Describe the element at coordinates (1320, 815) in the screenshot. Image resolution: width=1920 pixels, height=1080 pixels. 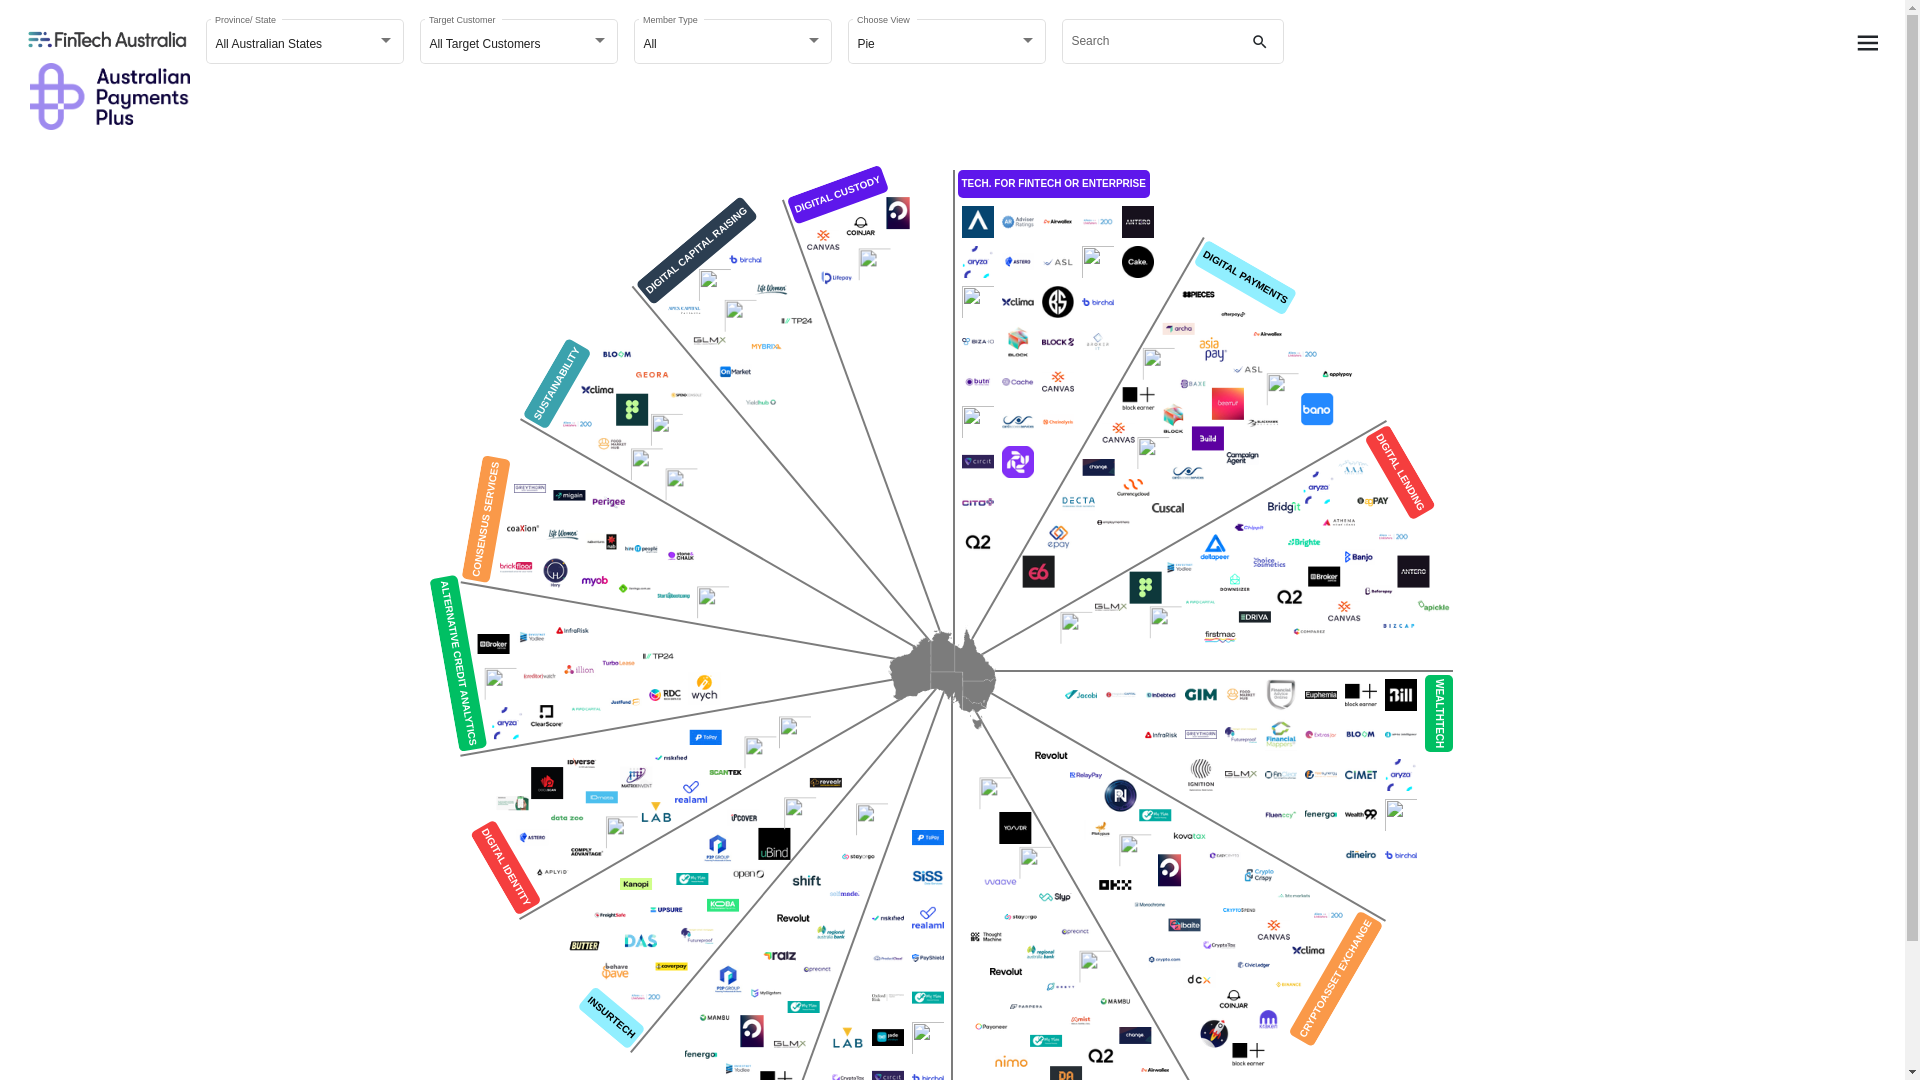
I see `Fenergo Limited` at that location.